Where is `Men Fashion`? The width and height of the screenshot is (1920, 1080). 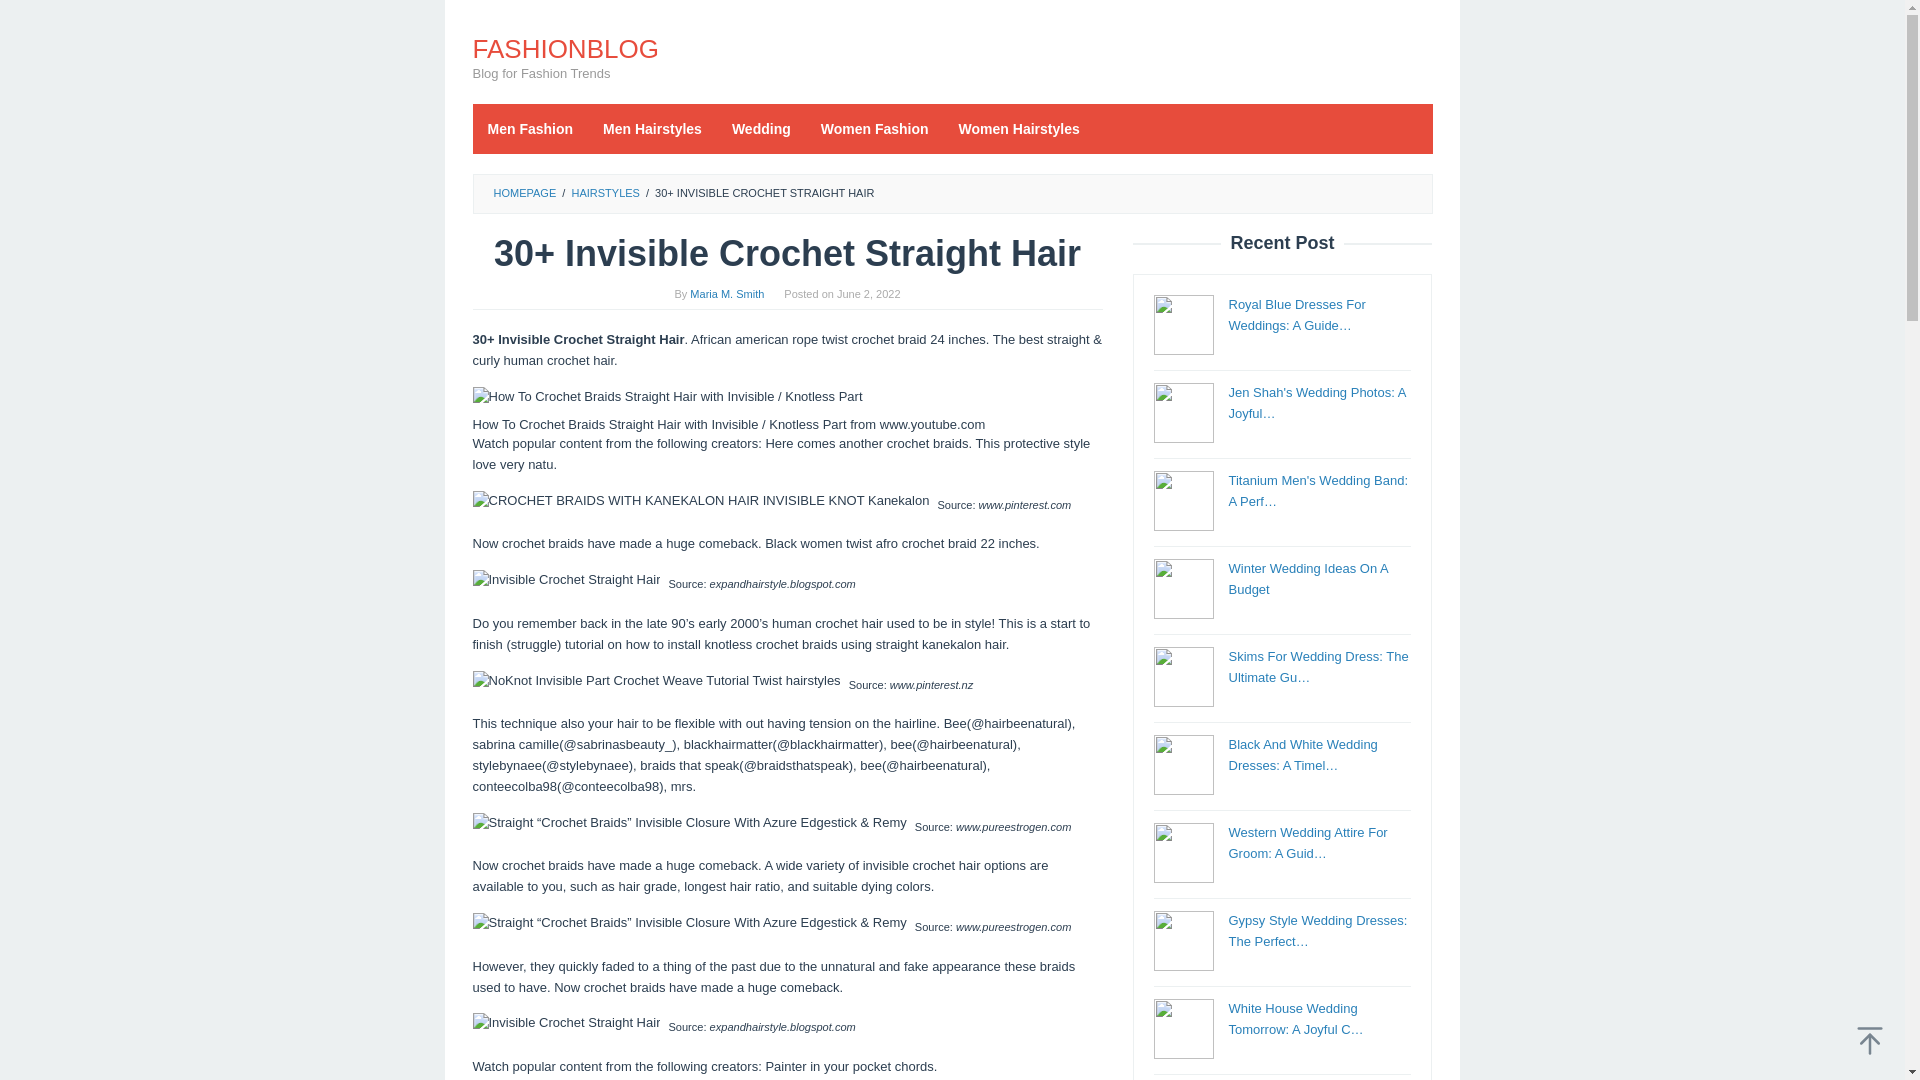 Men Fashion is located at coordinates (530, 128).